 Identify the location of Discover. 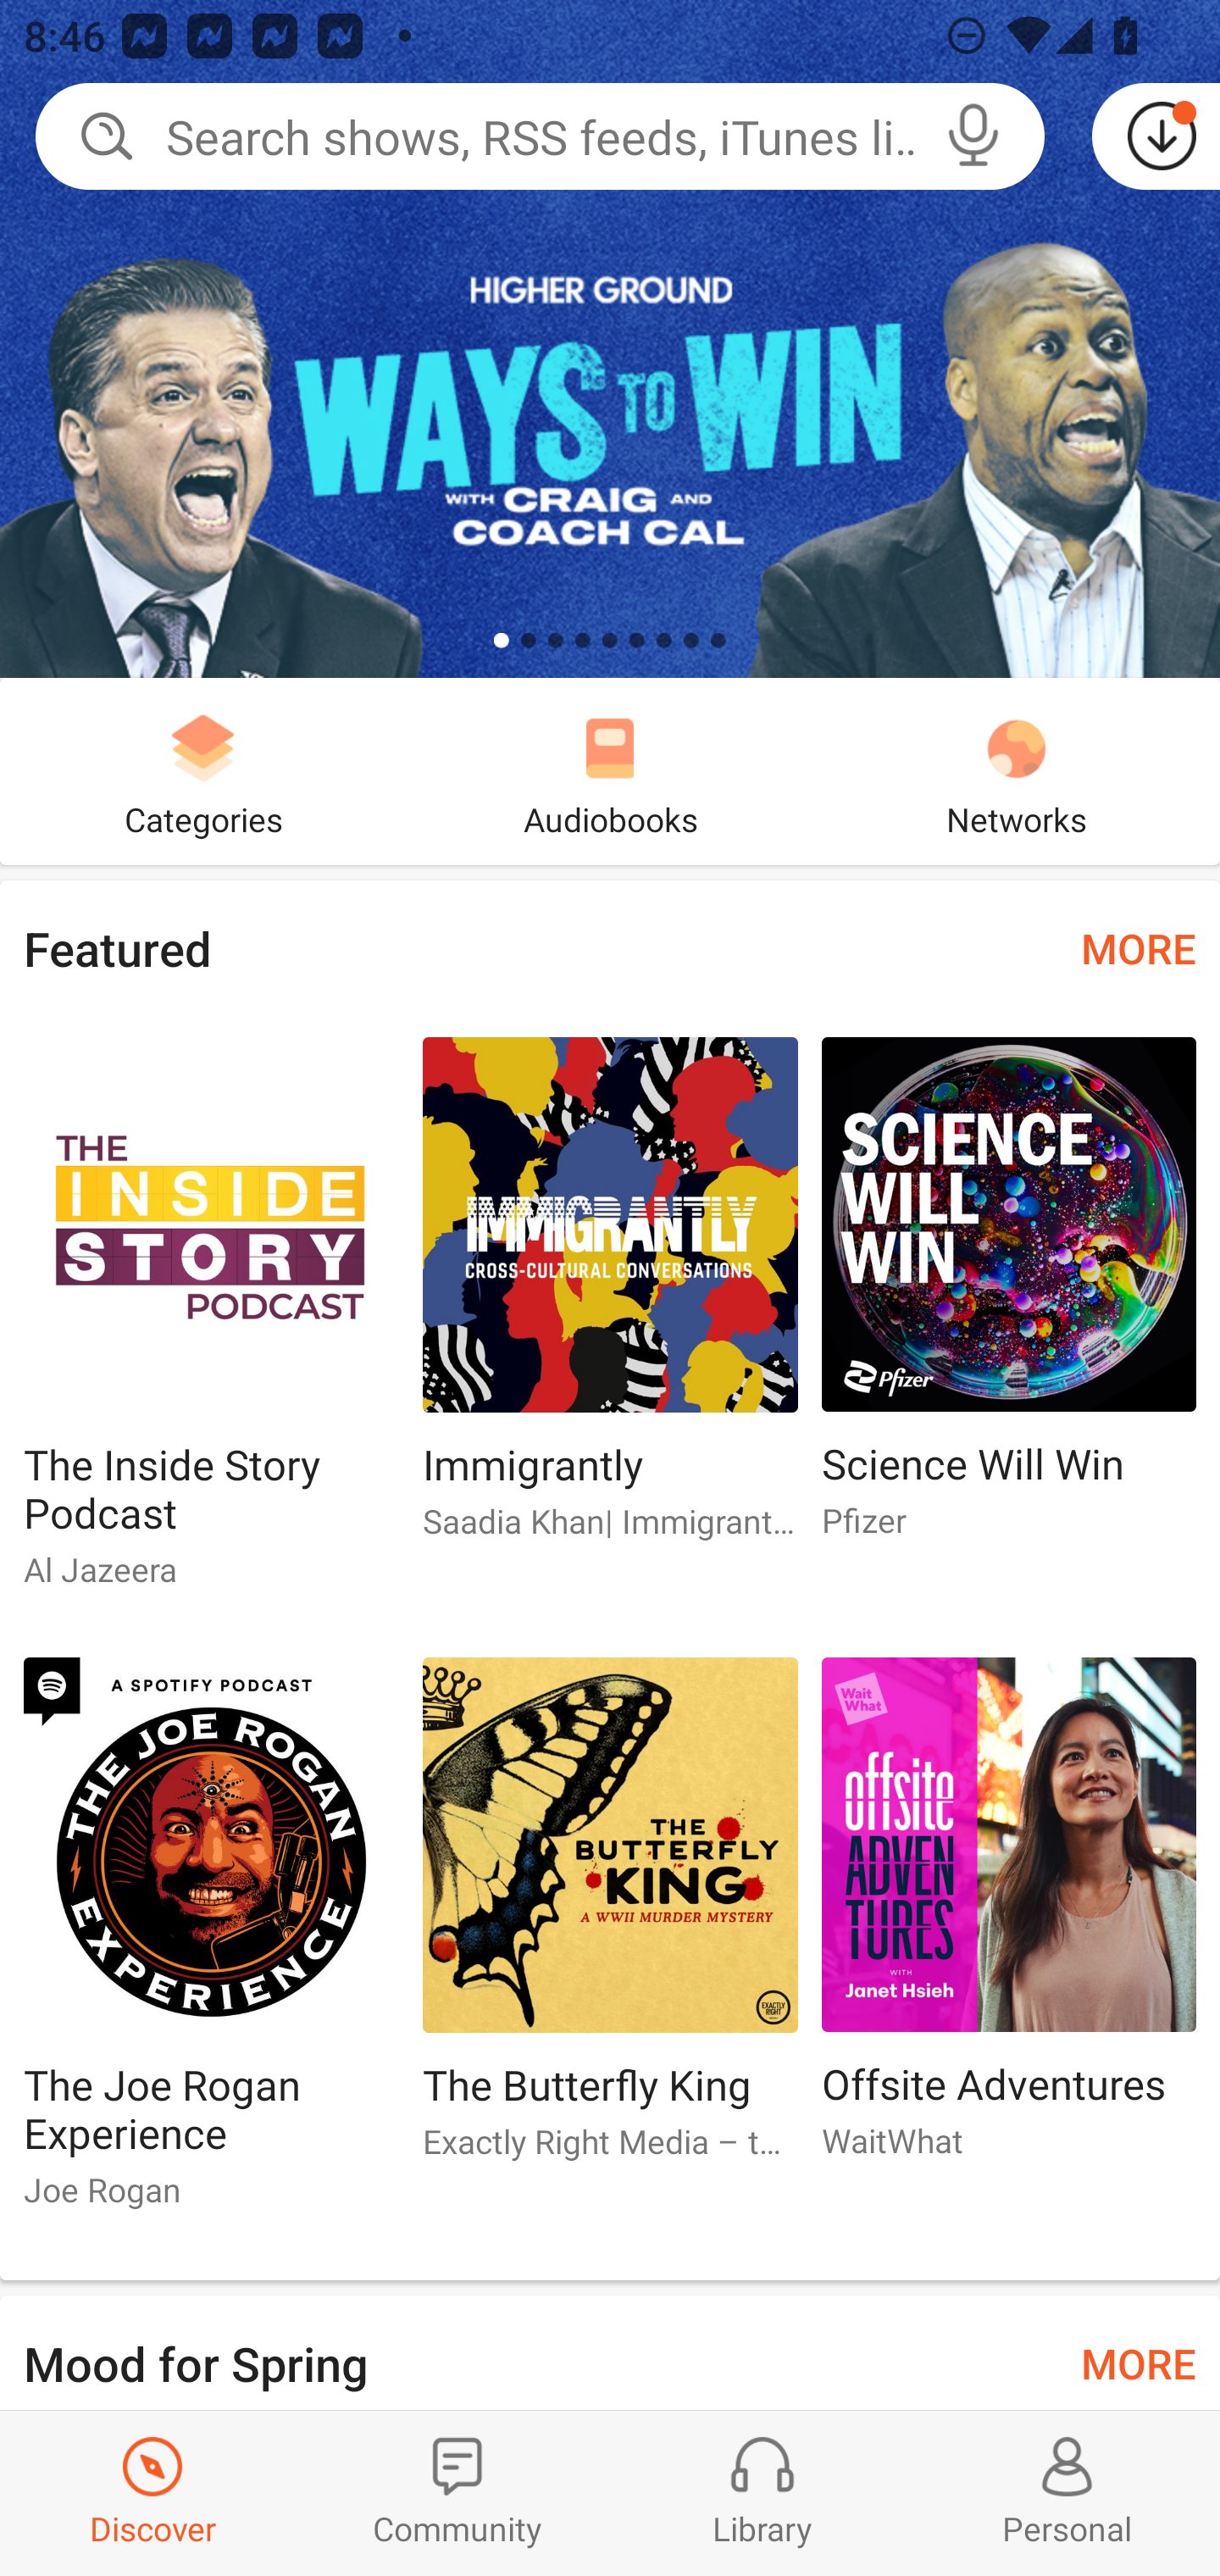
(152, 2493).